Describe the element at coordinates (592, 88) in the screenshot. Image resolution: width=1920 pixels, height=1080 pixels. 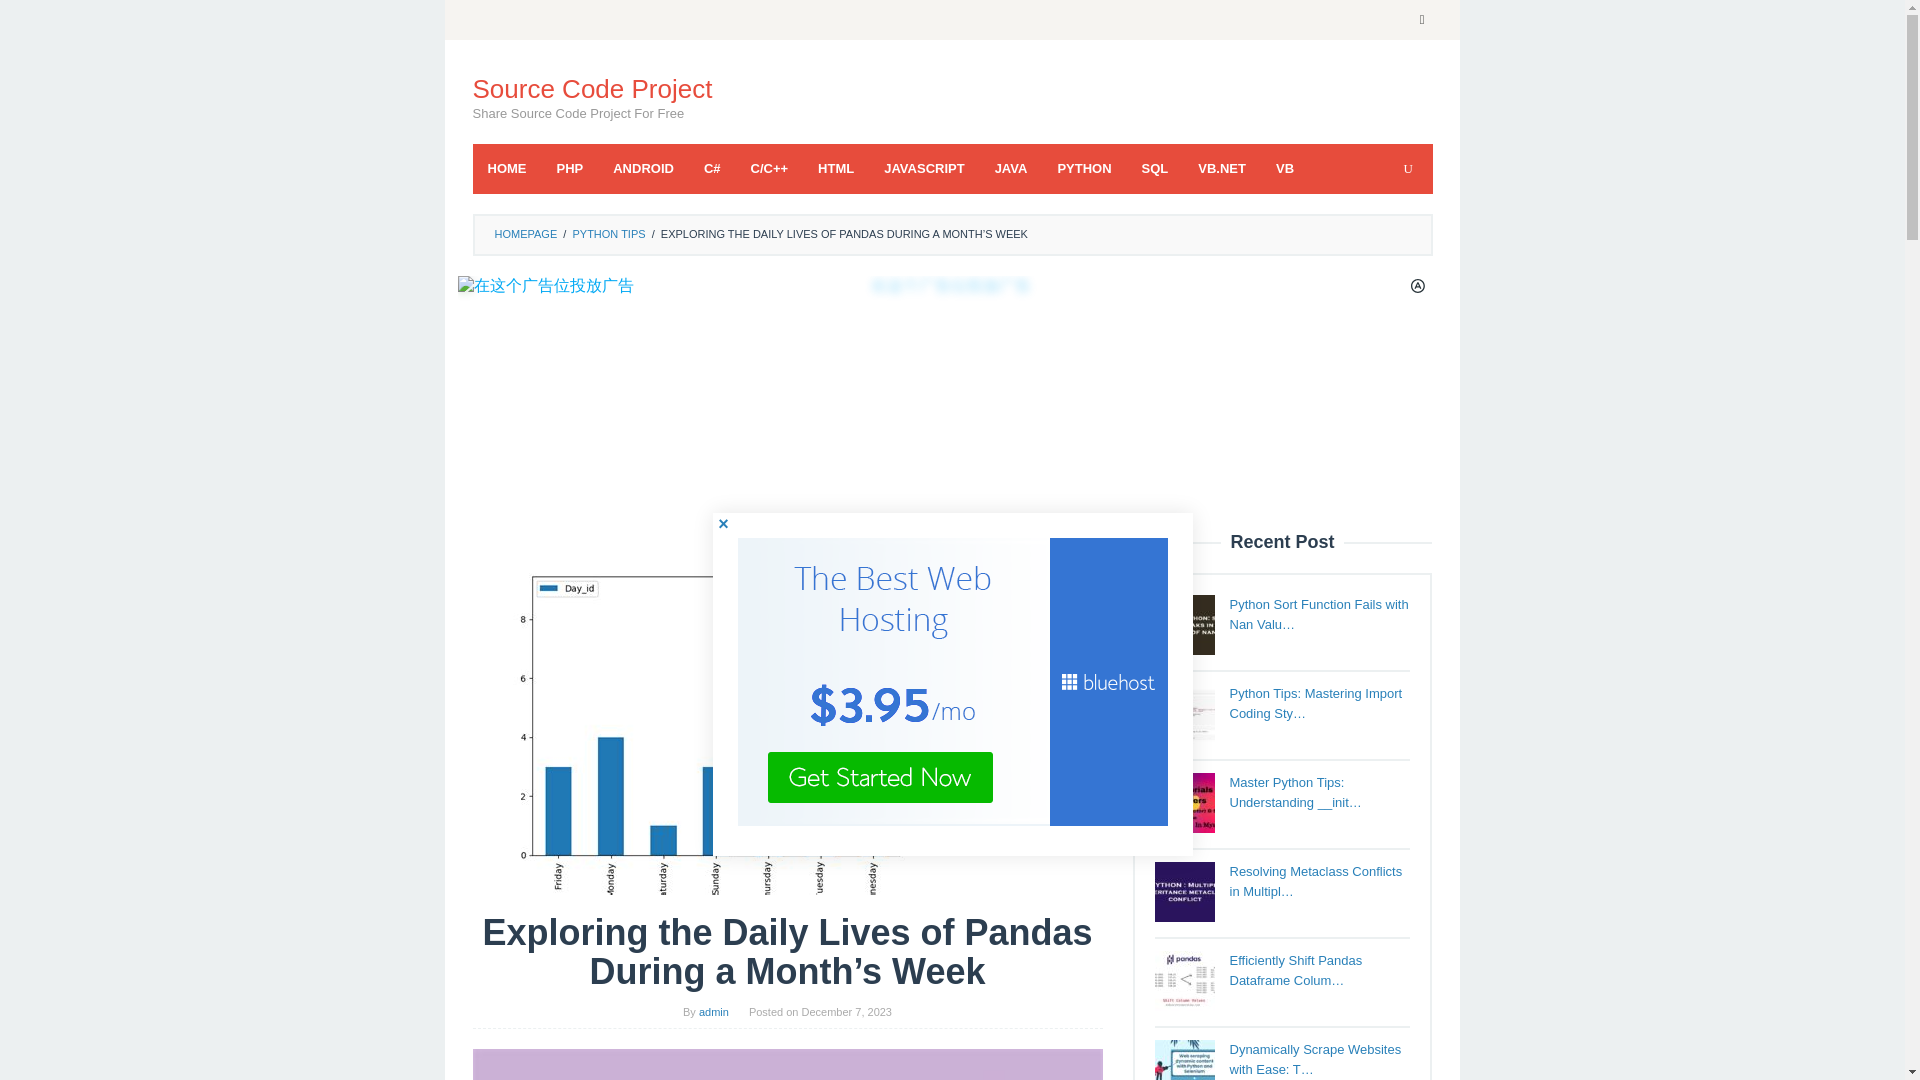
I see `Source Code Project` at that location.